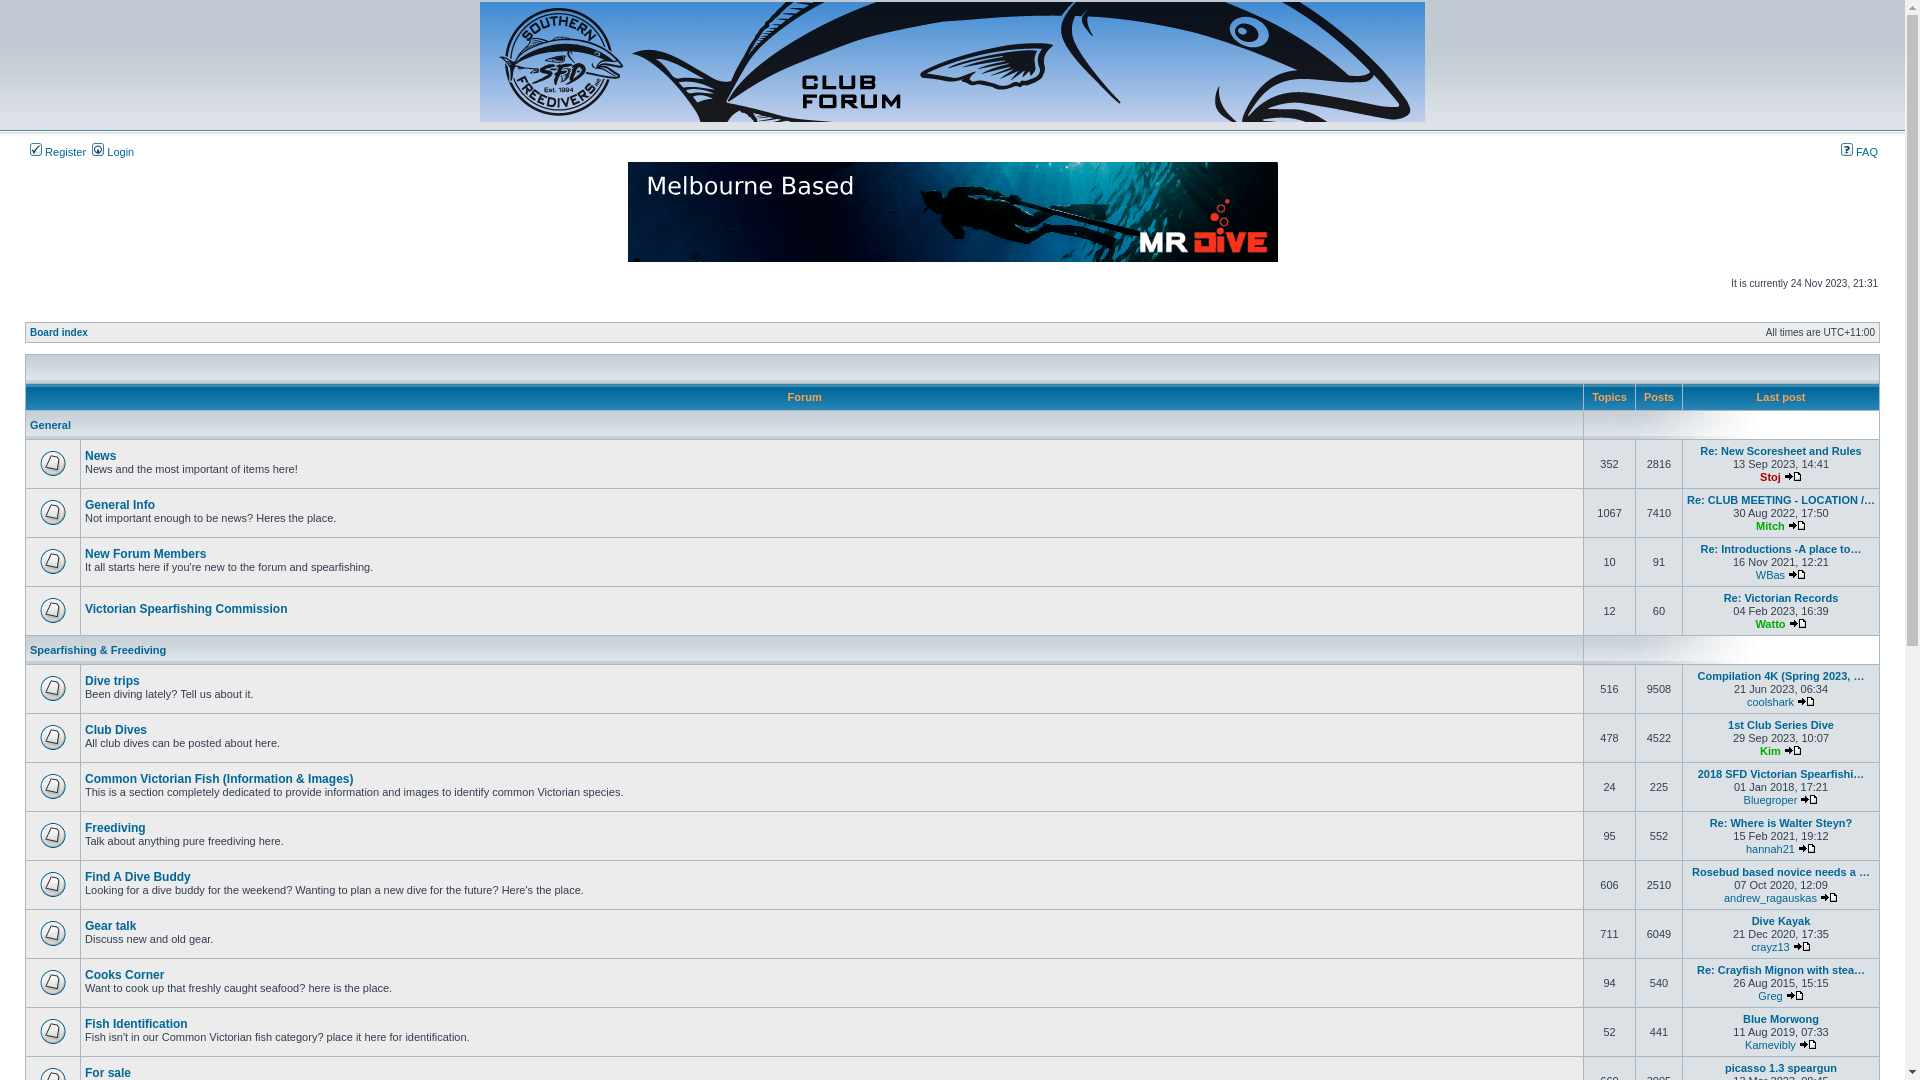 The height and width of the screenshot is (1080, 1920). What do you see at coordinates (1770, 624) in the screenshot?
I see `Watto` at bounding box center [1770, 624].